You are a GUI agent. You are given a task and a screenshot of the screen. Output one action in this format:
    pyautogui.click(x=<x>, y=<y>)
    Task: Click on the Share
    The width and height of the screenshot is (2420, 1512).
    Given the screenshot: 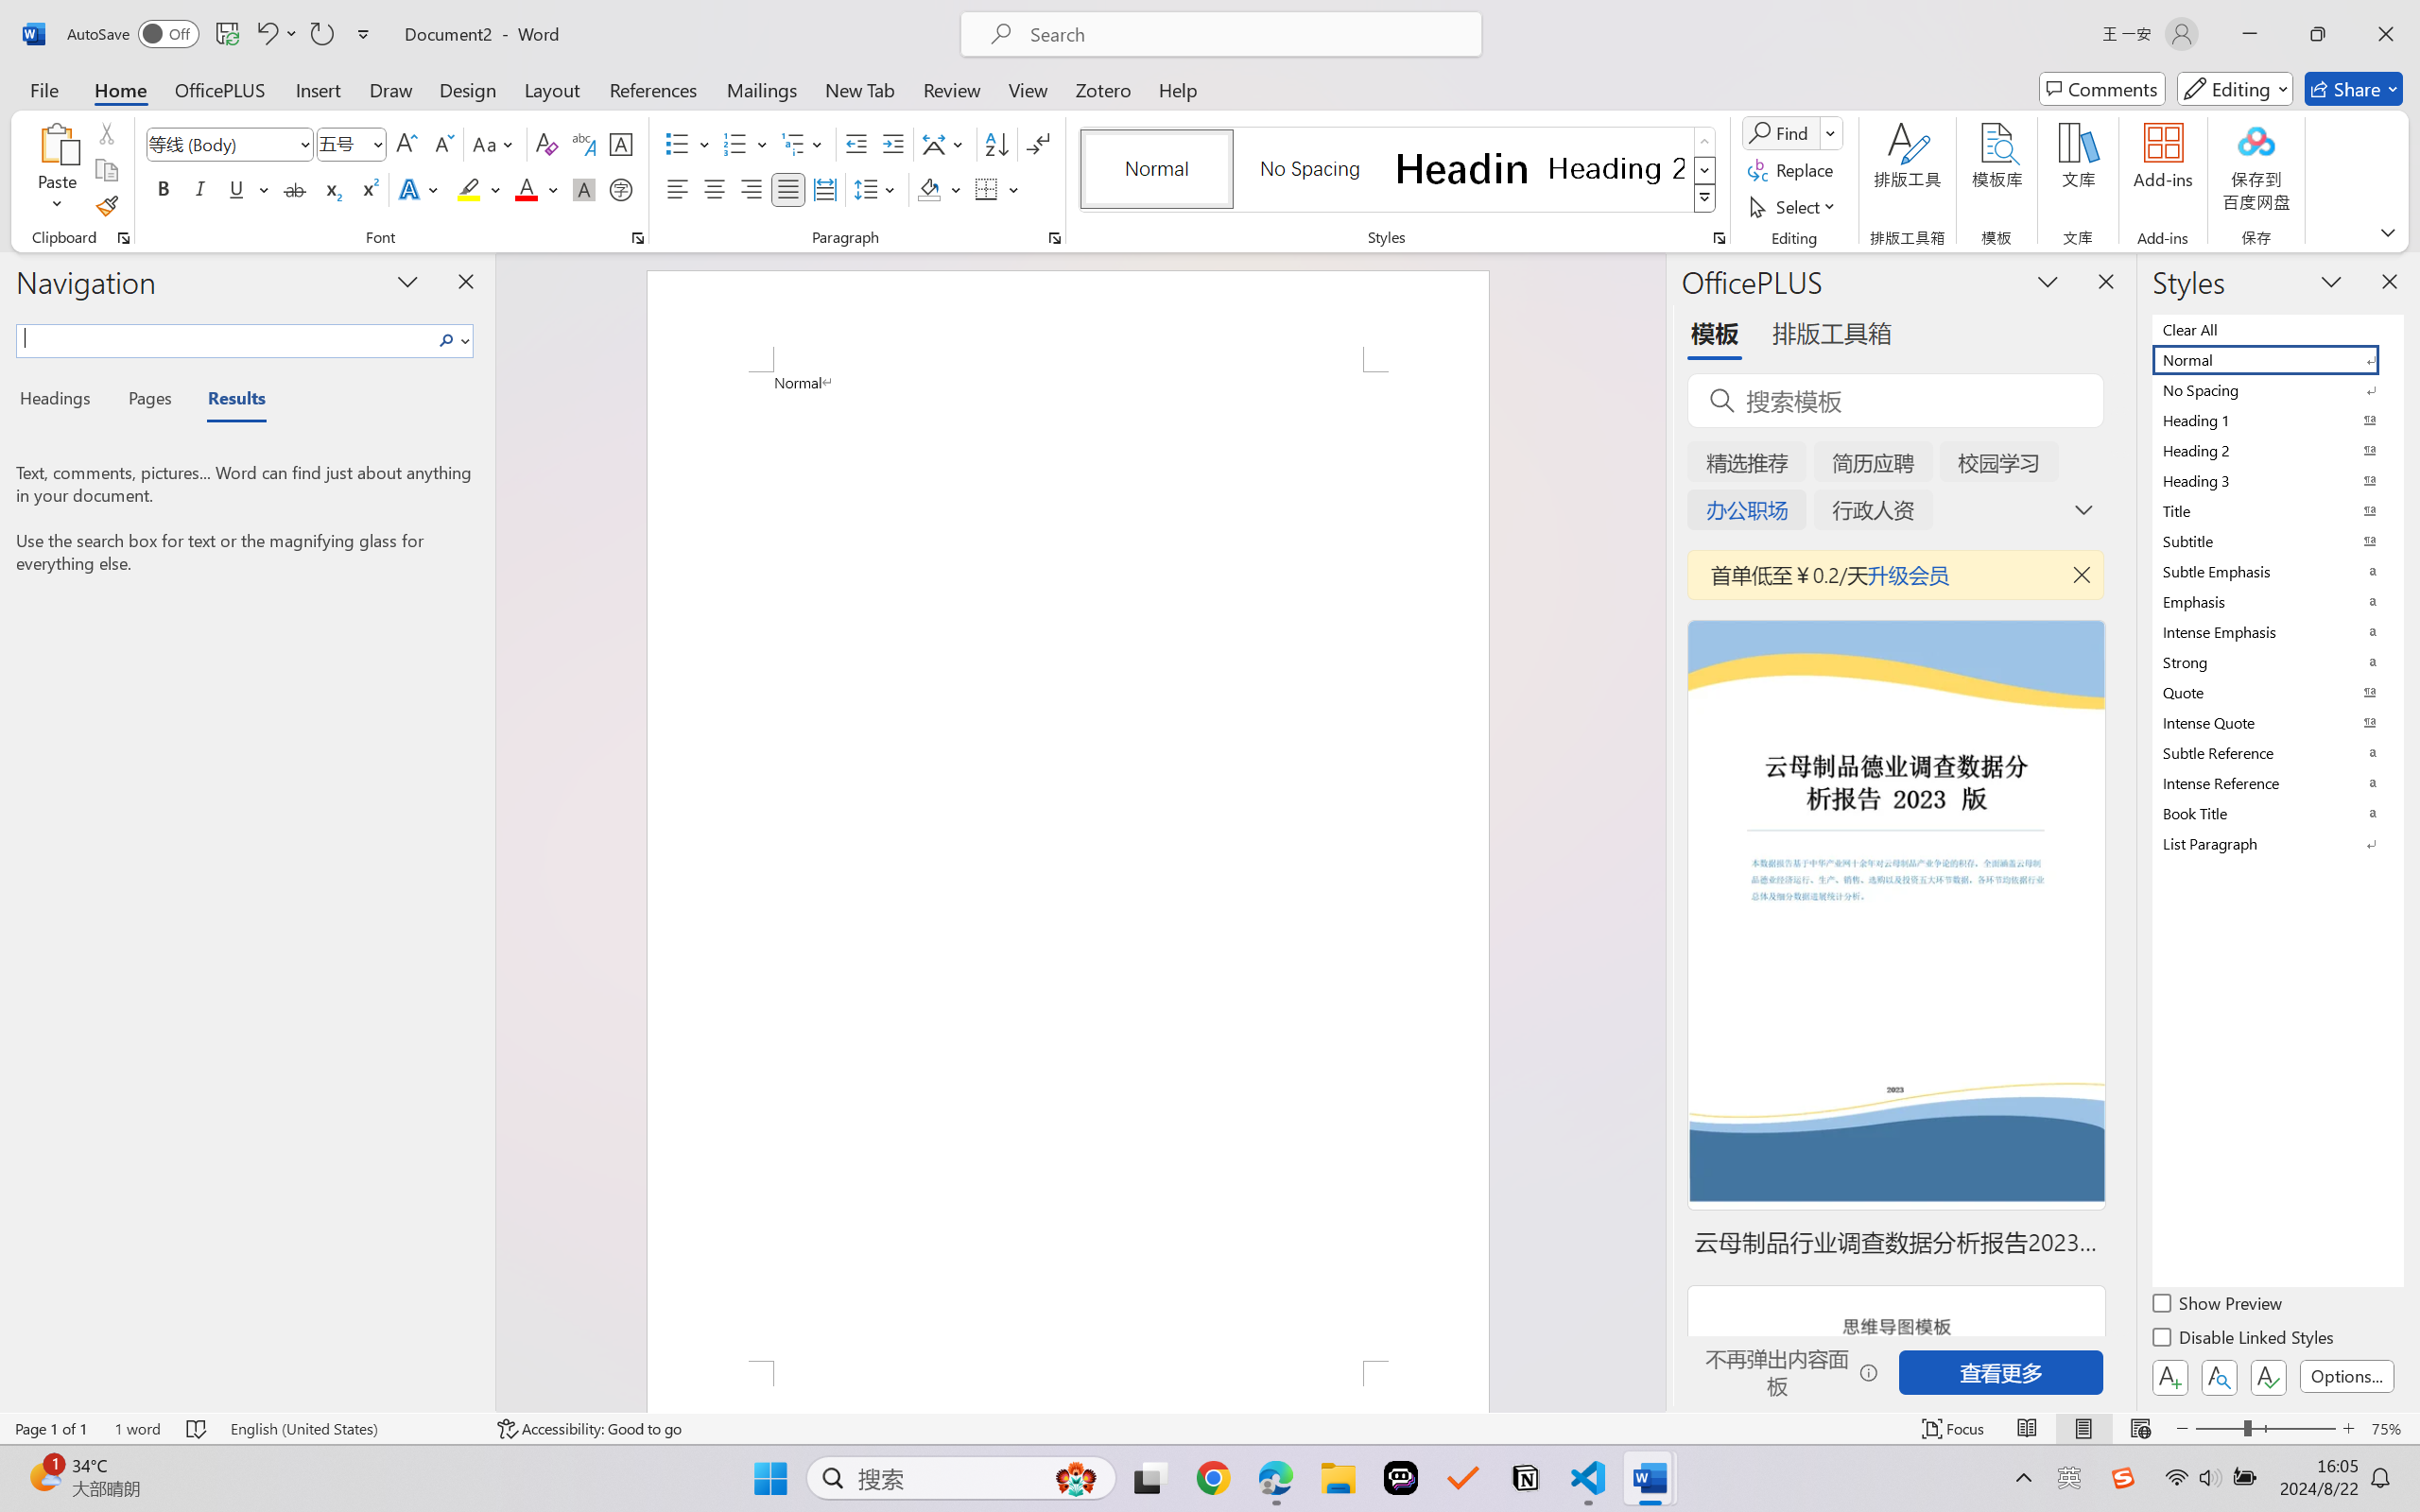 What is the action you would take?
    pyautogui.click(x=2354, y=89)
    